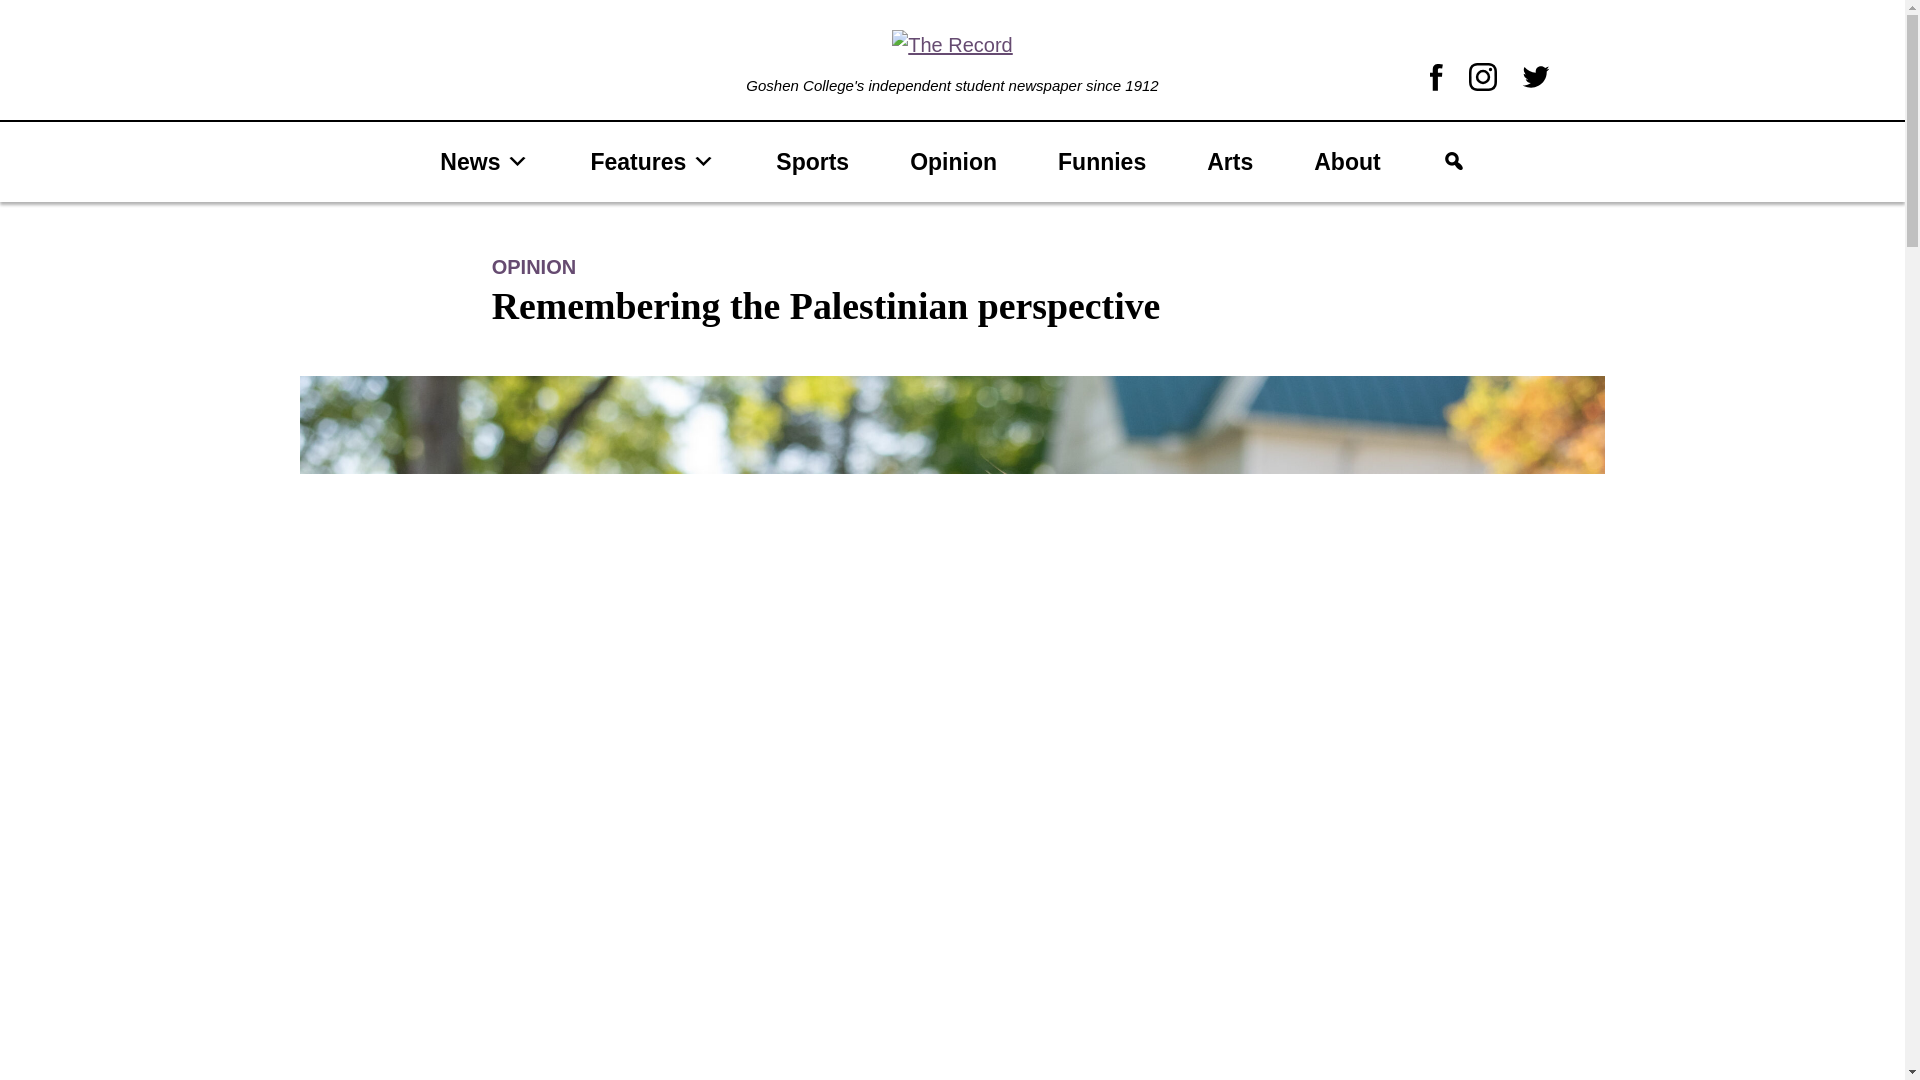  Describe the element at coordinates (484, 162) in the screenshot. I see `News` at that location.